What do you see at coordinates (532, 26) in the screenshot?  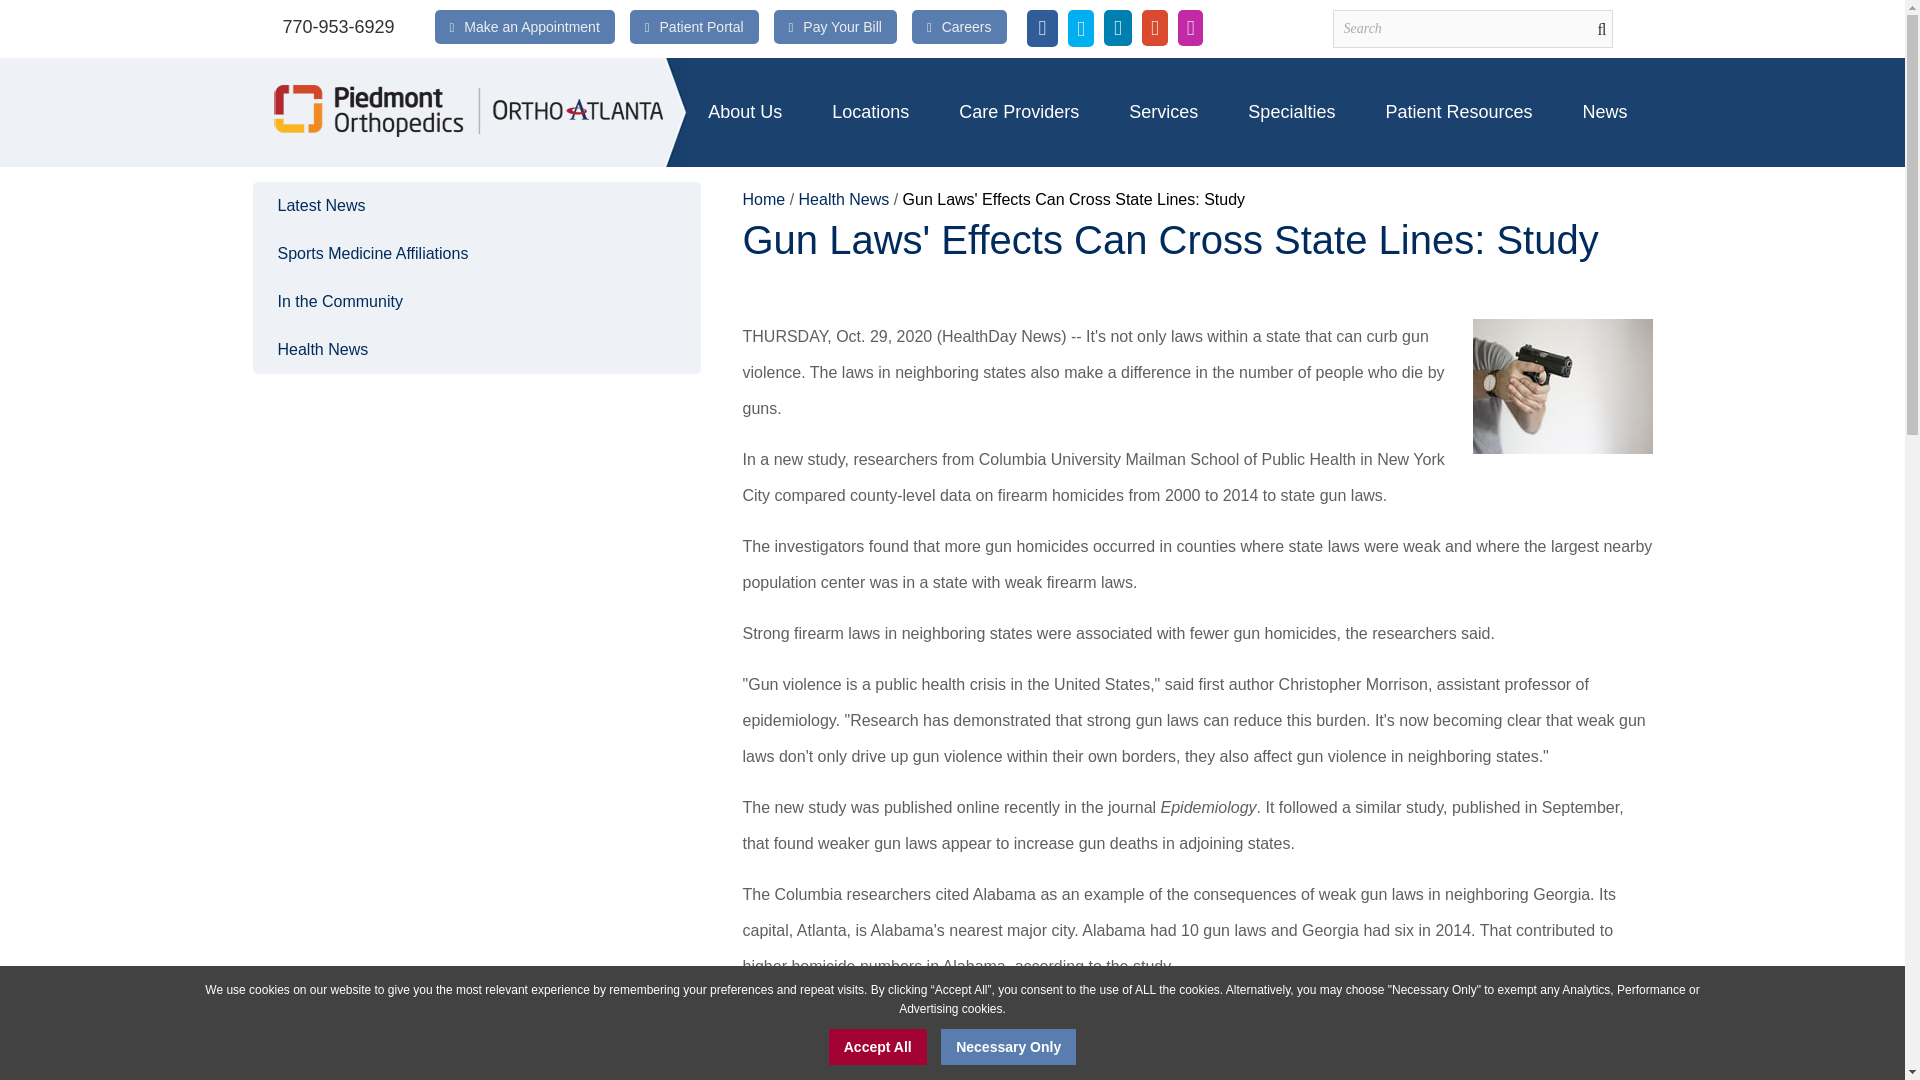 I see `Make an Appointment` at bounding box center [532, 26].